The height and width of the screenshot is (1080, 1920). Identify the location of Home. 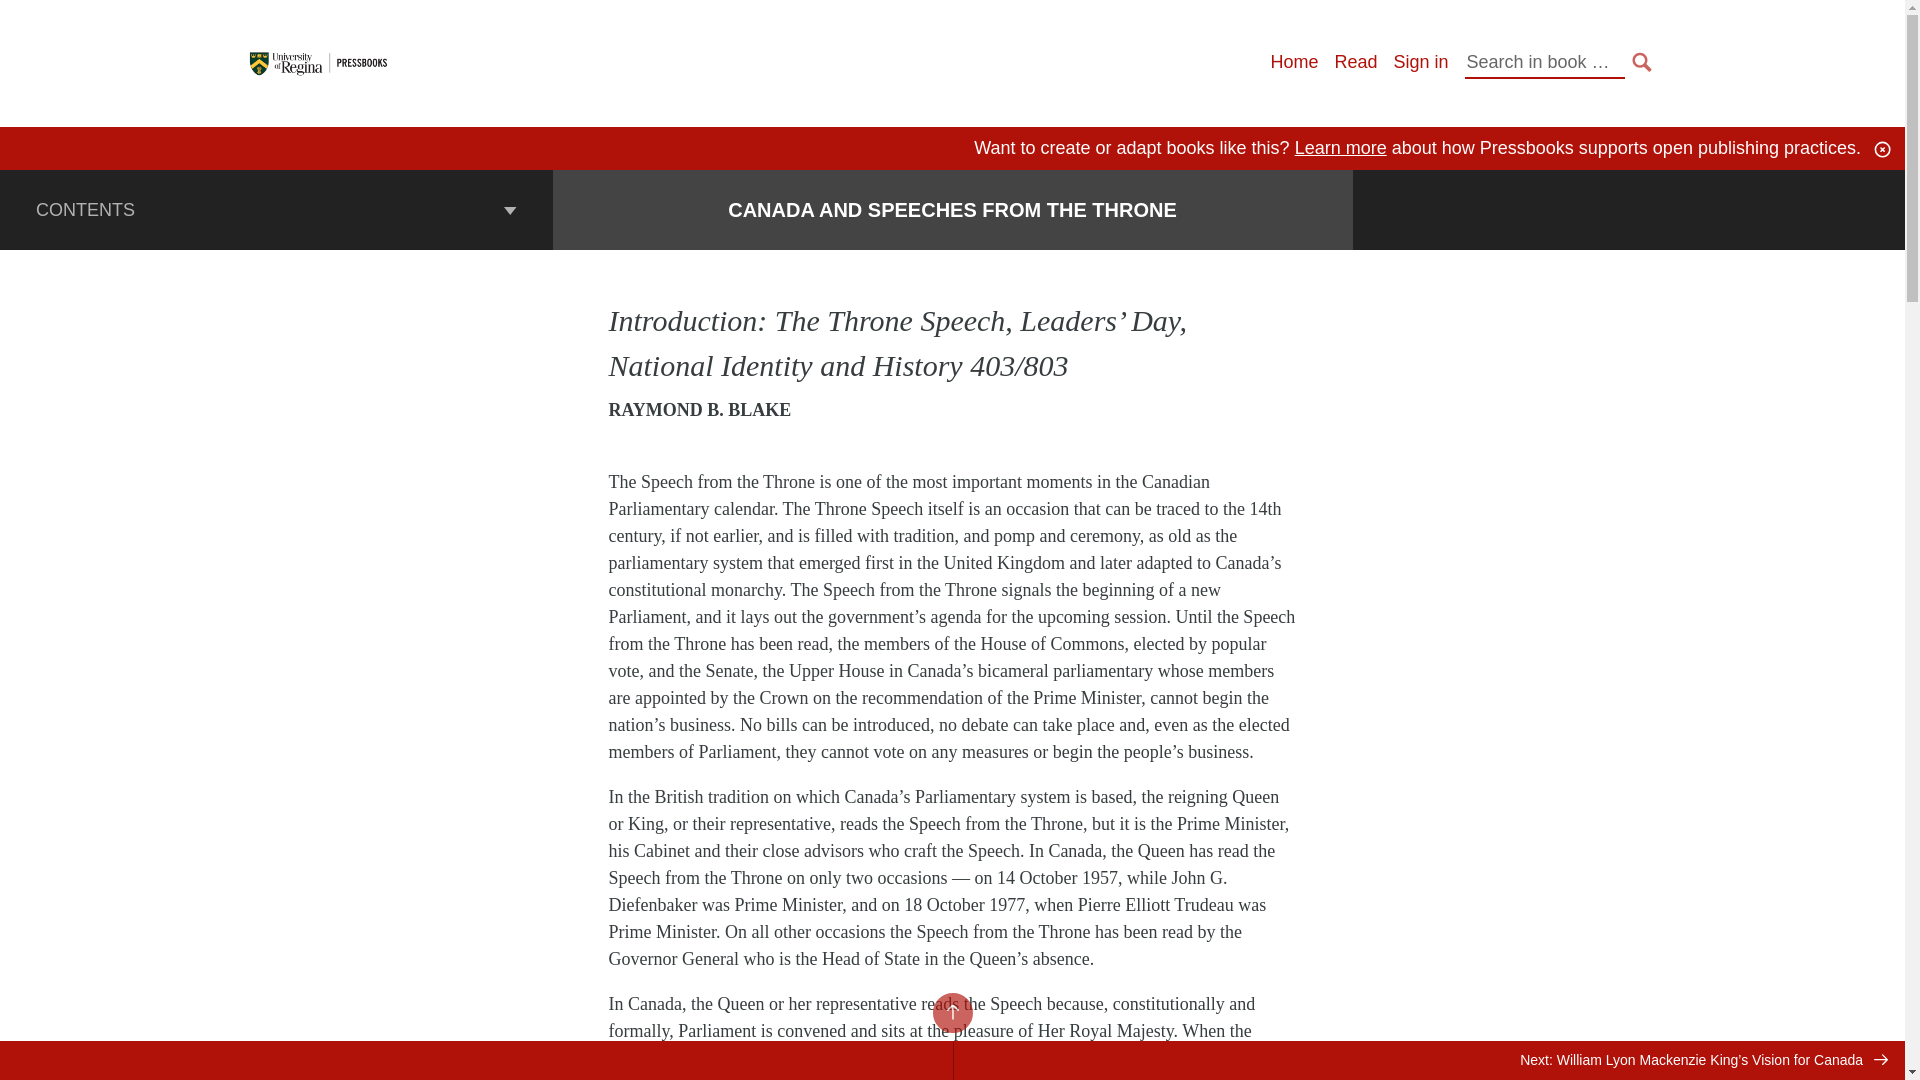
(1293, 62).